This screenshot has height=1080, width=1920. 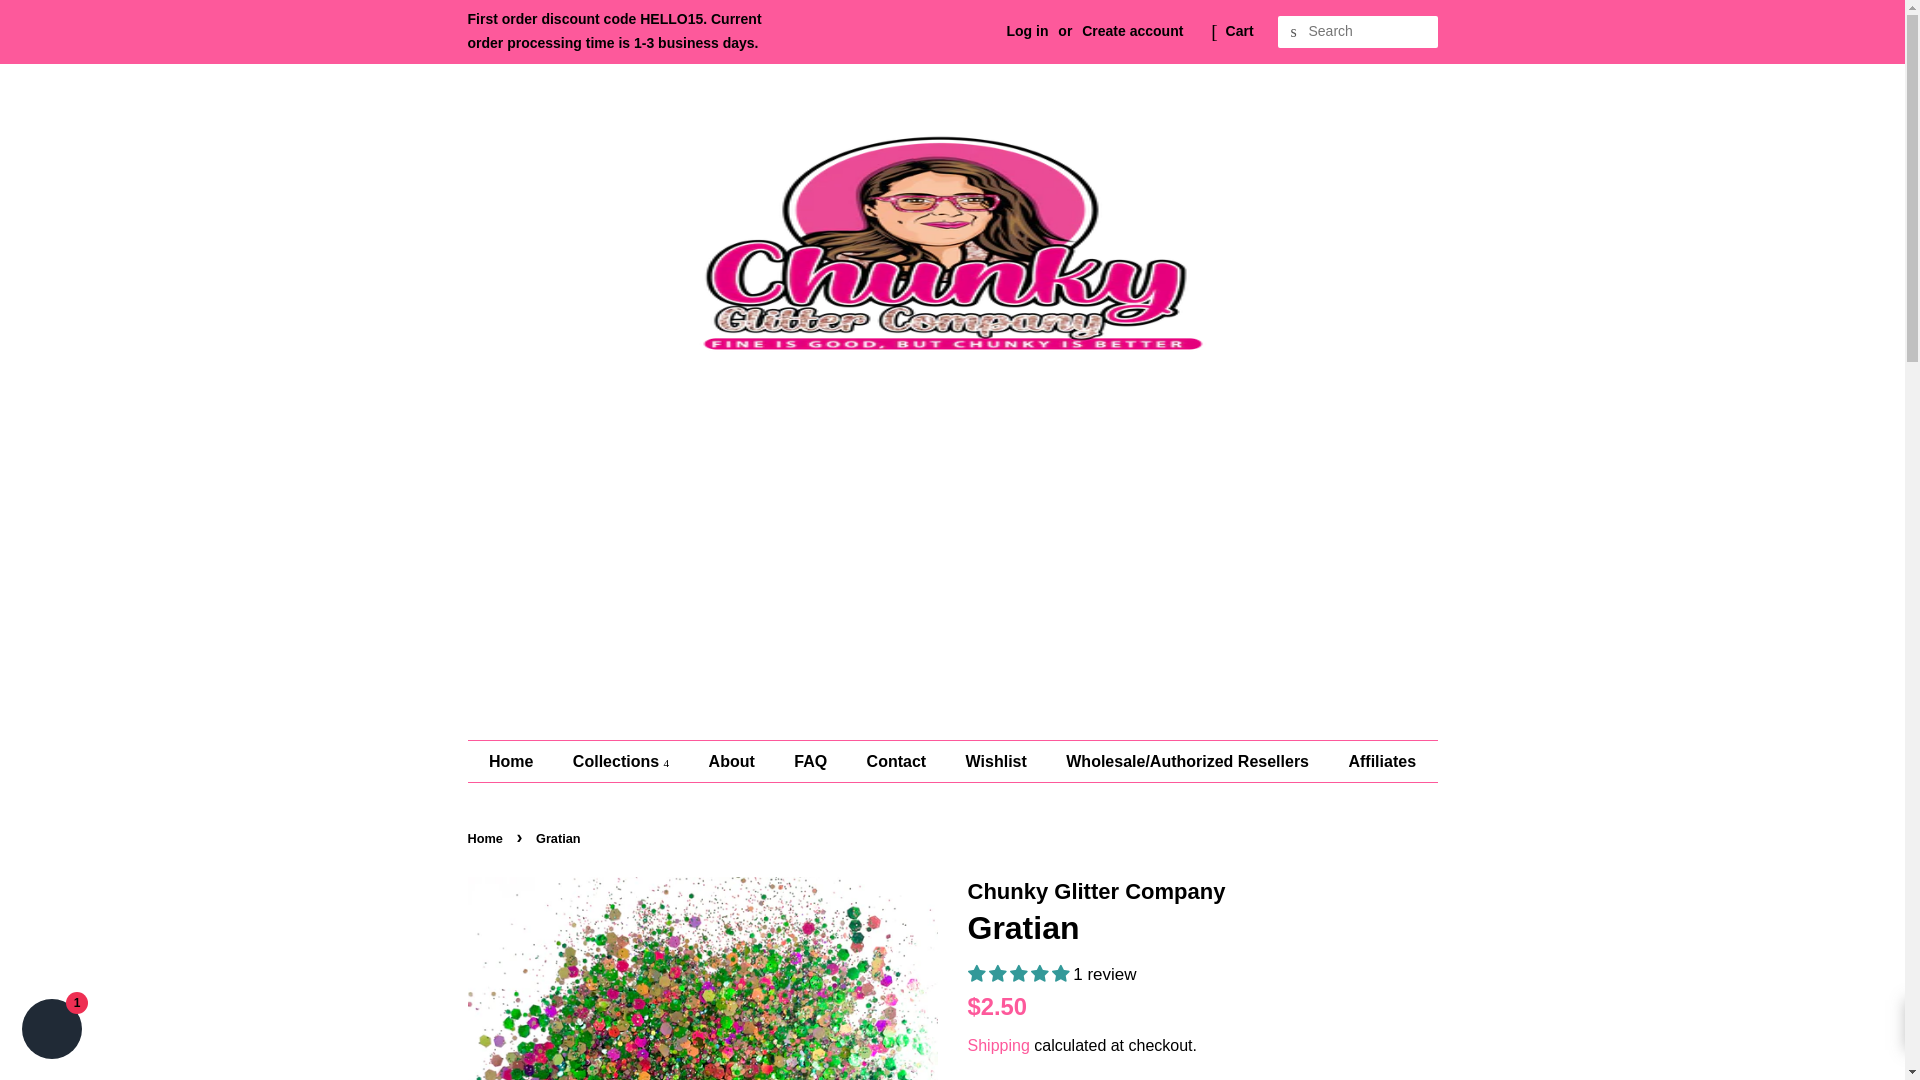 I want to click on Log in, so click(x=1027, y=30).